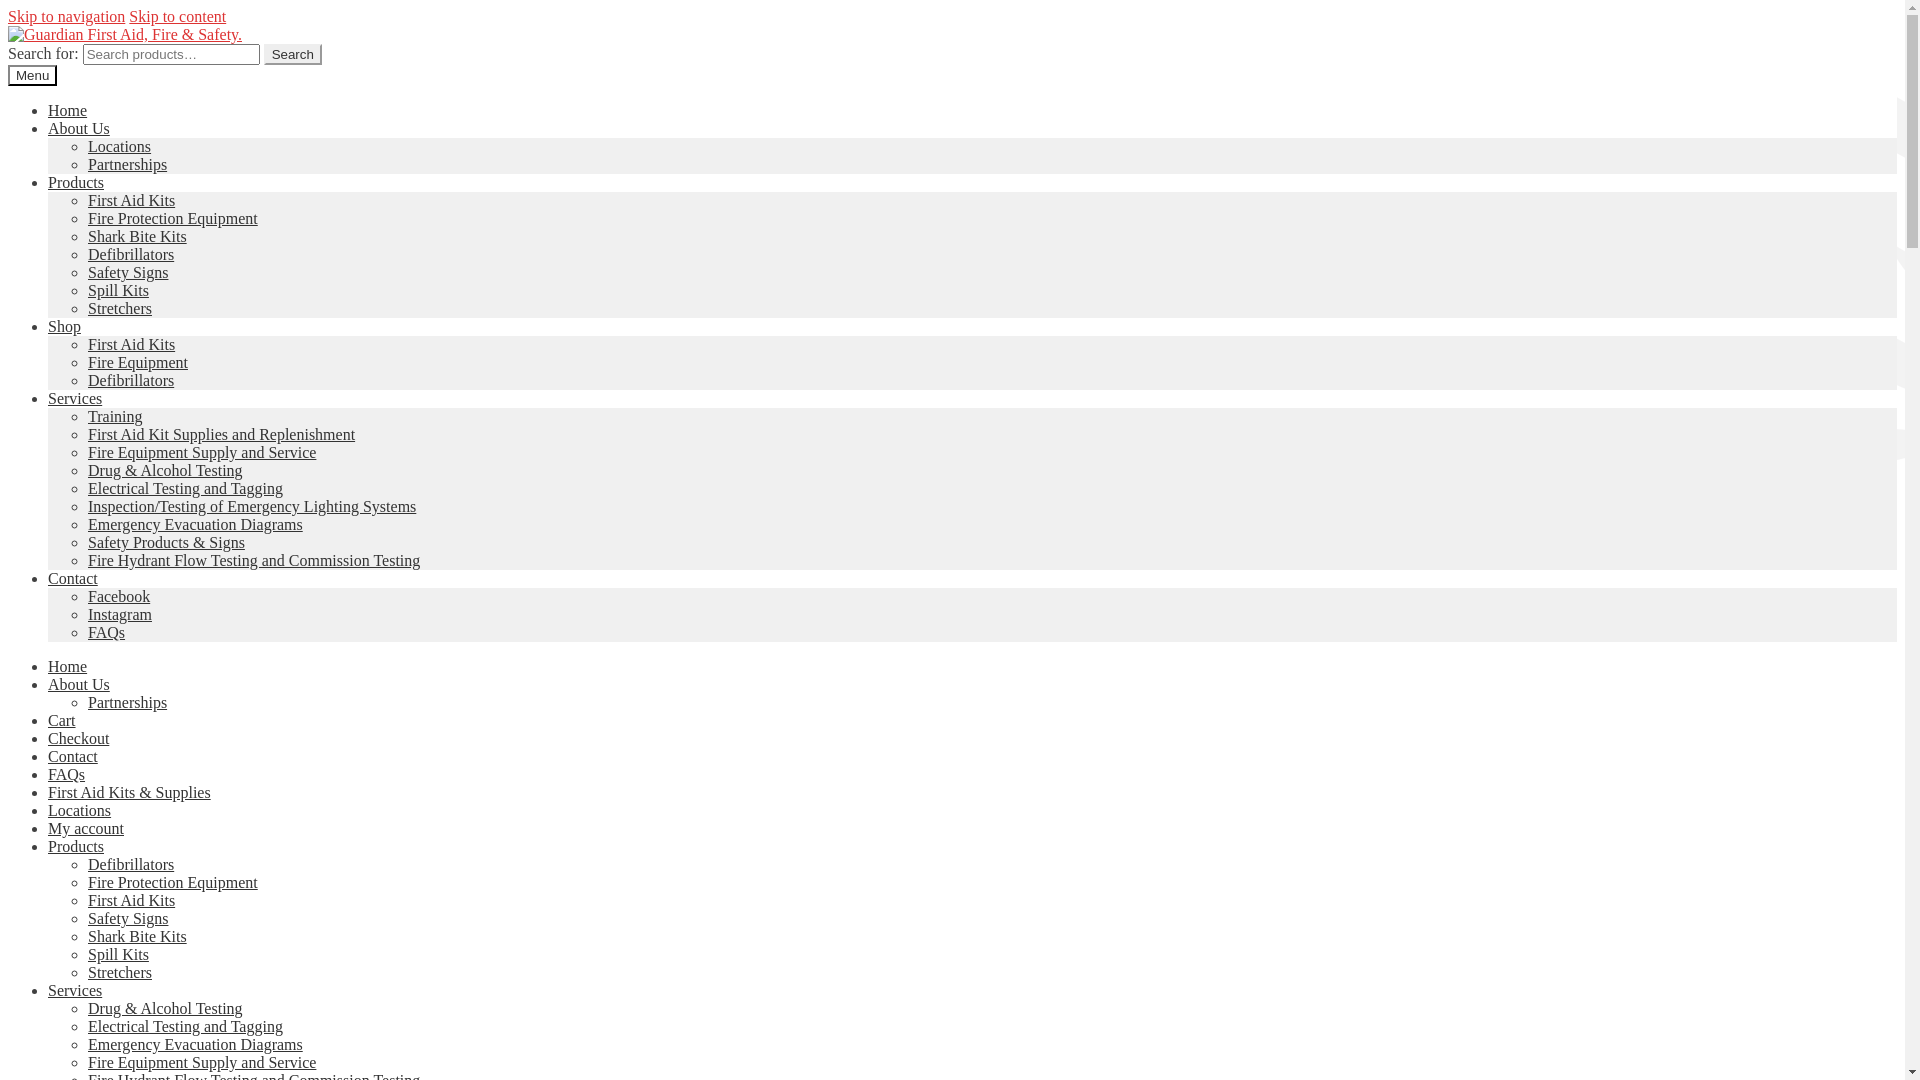  Describe the element at coordinates (66, 774) in the screenshot. I see `FAQs` at that location.